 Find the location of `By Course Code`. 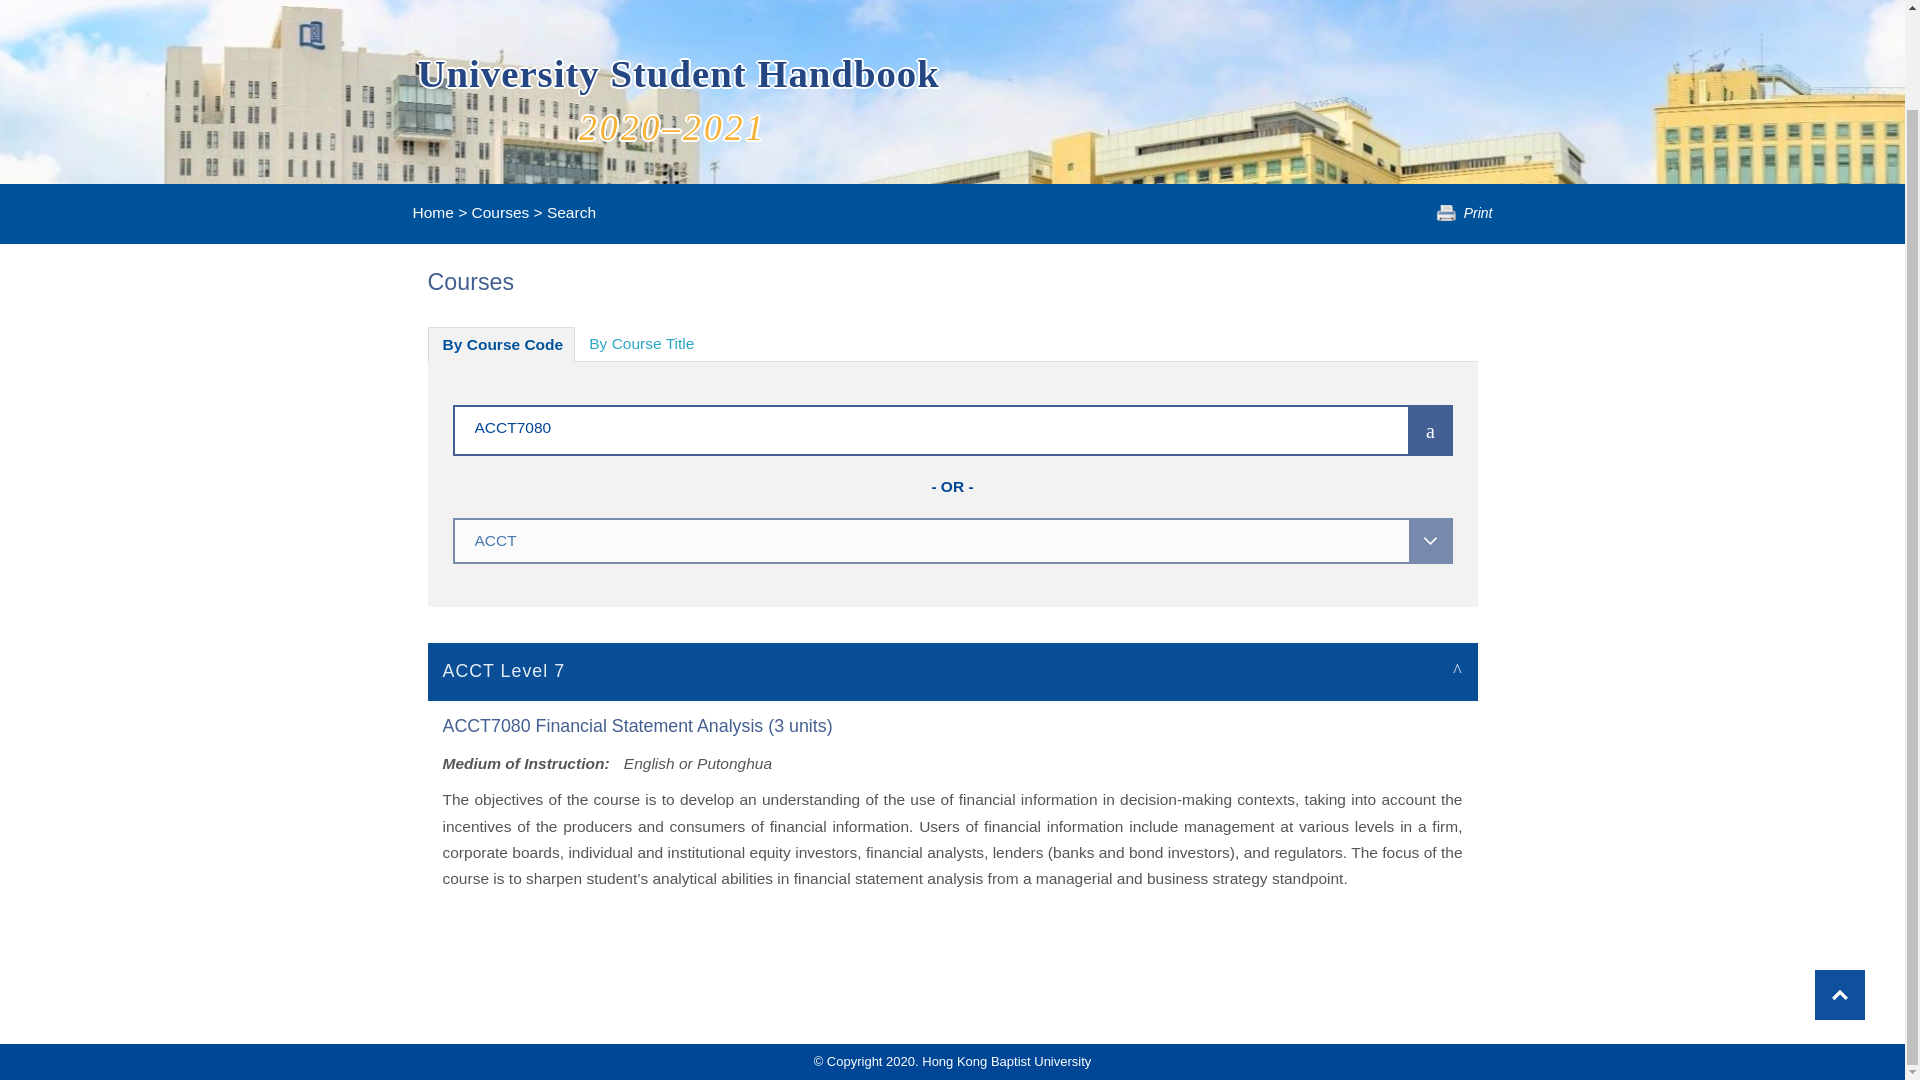

By Course Code is located at coordinates (502, 344).